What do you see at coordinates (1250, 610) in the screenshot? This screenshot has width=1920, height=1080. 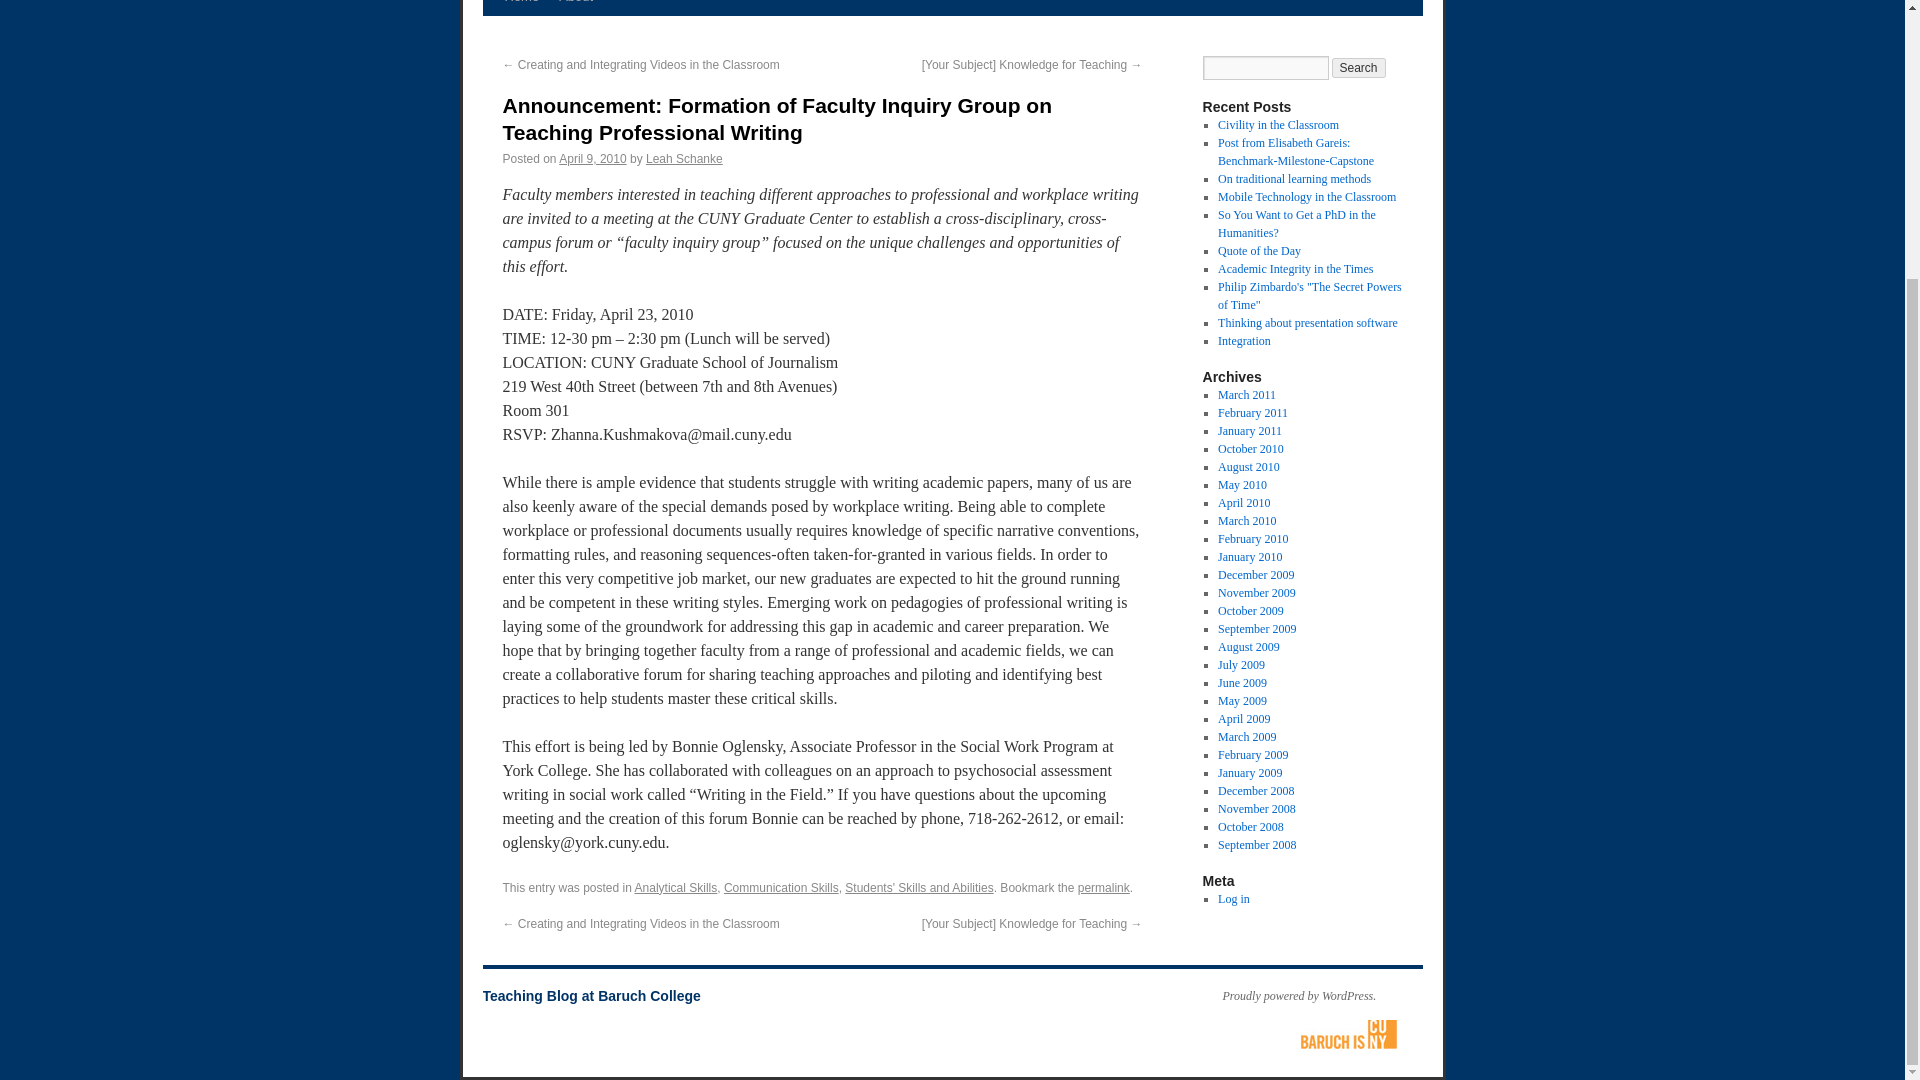 I see `October 2009` at bounding box center [1250, 610].